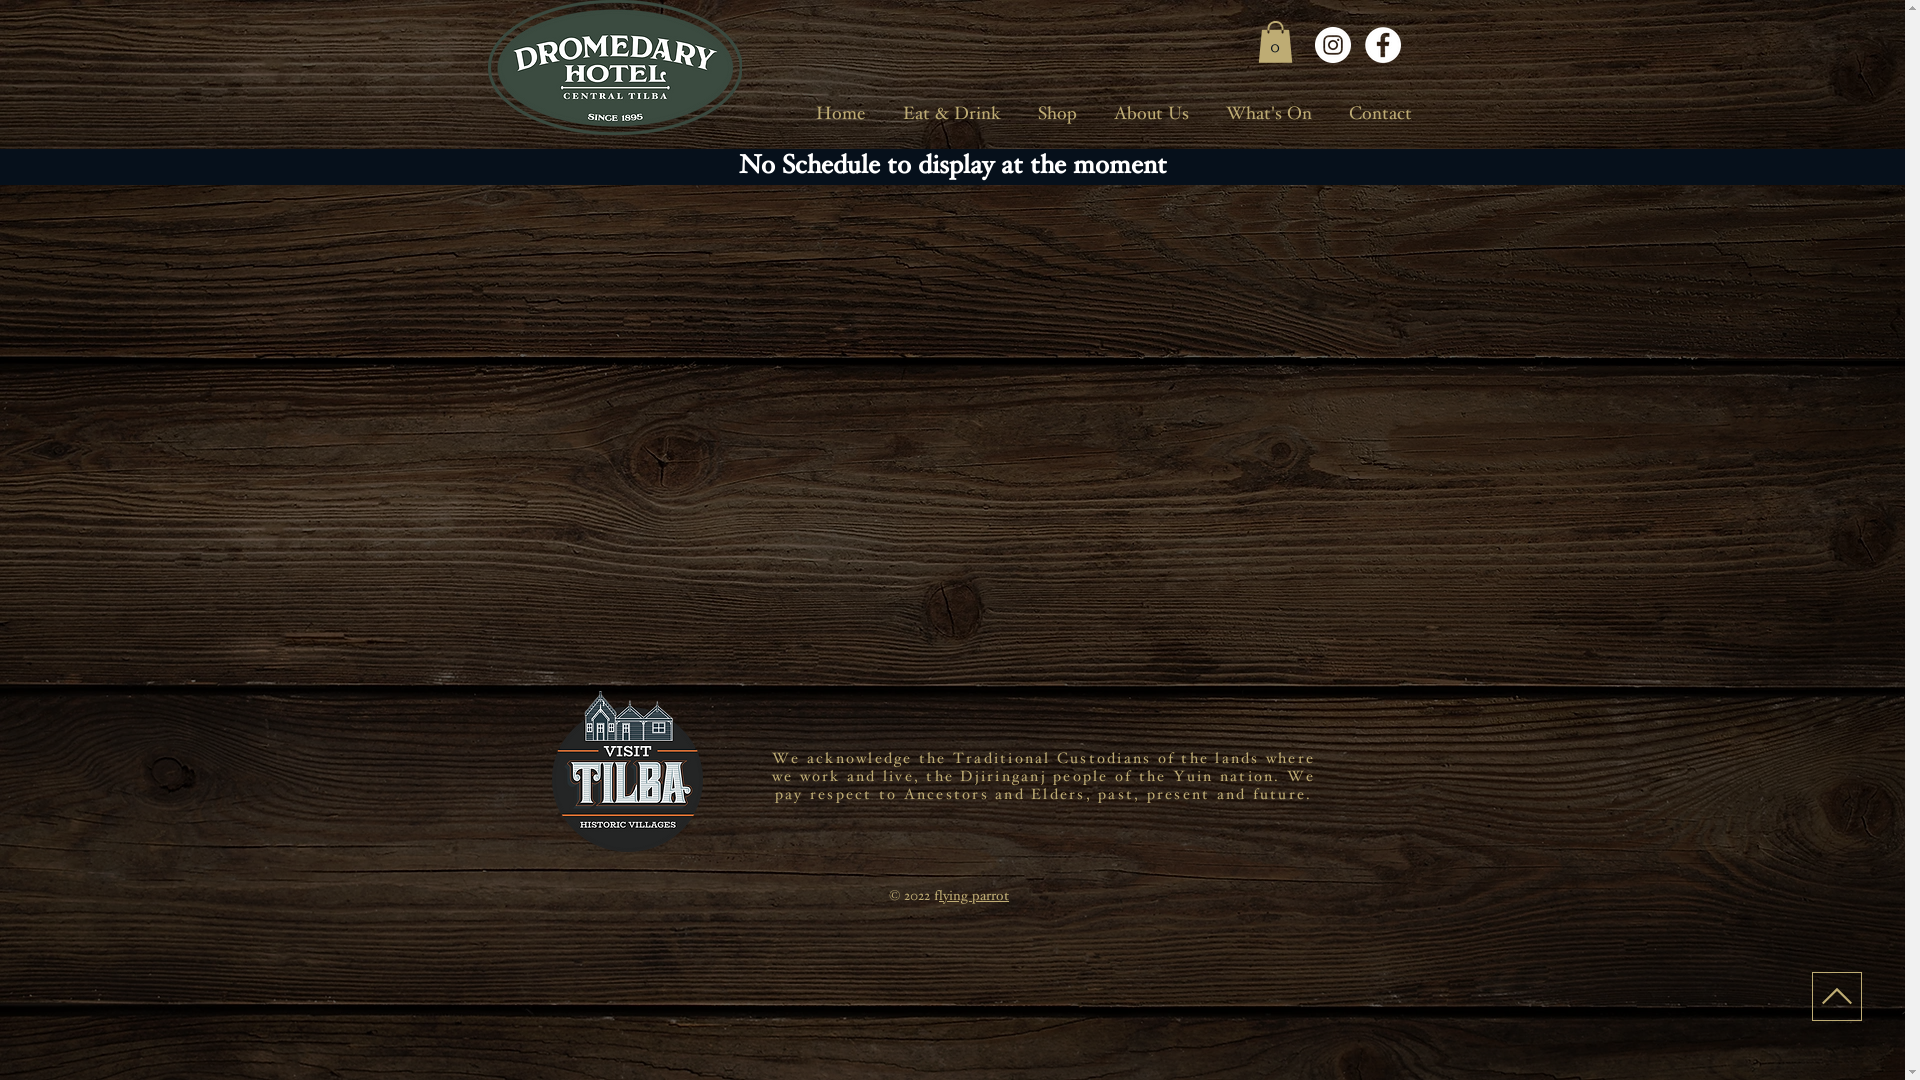 This screenshot has width=1920, height=1080. I want to click on Eat & Drink, so click(952, 116).